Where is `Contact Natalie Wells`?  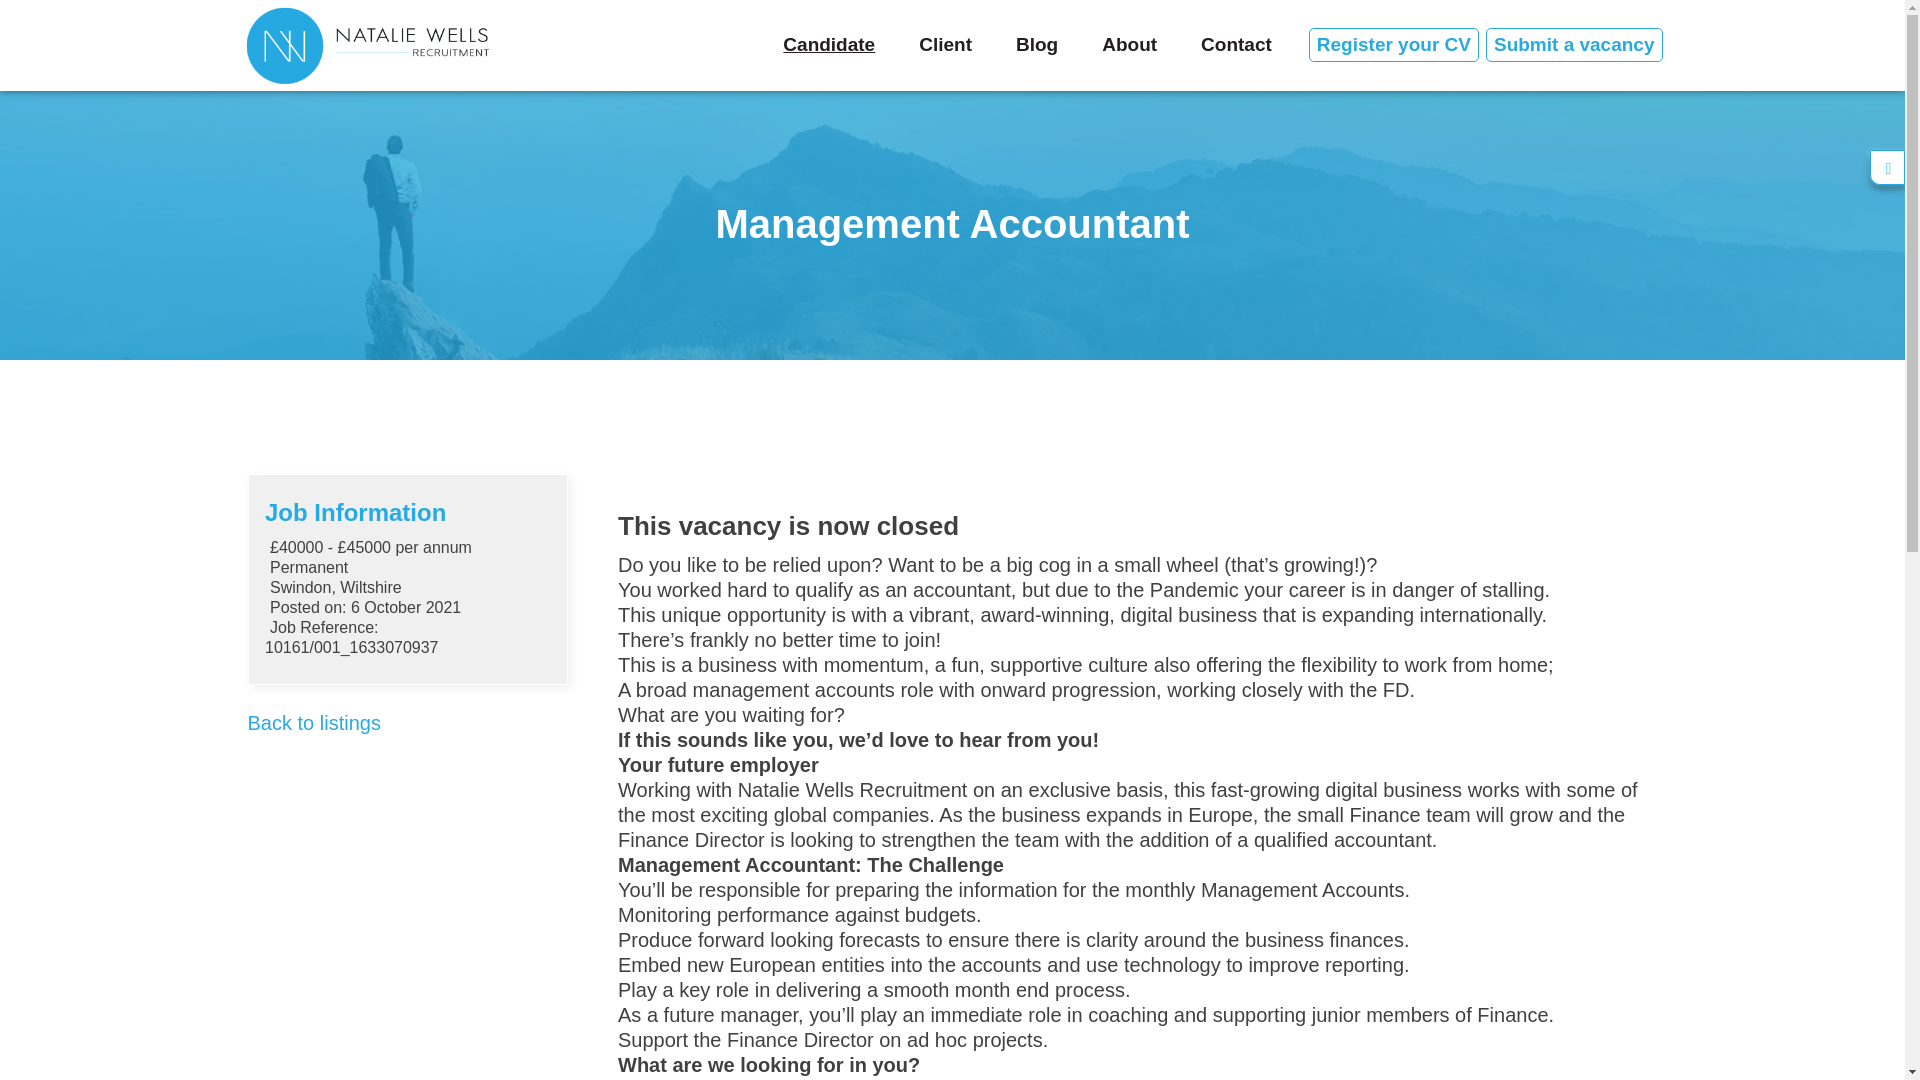 Contact Natalie Wells is located at coordinates (1236, 44).